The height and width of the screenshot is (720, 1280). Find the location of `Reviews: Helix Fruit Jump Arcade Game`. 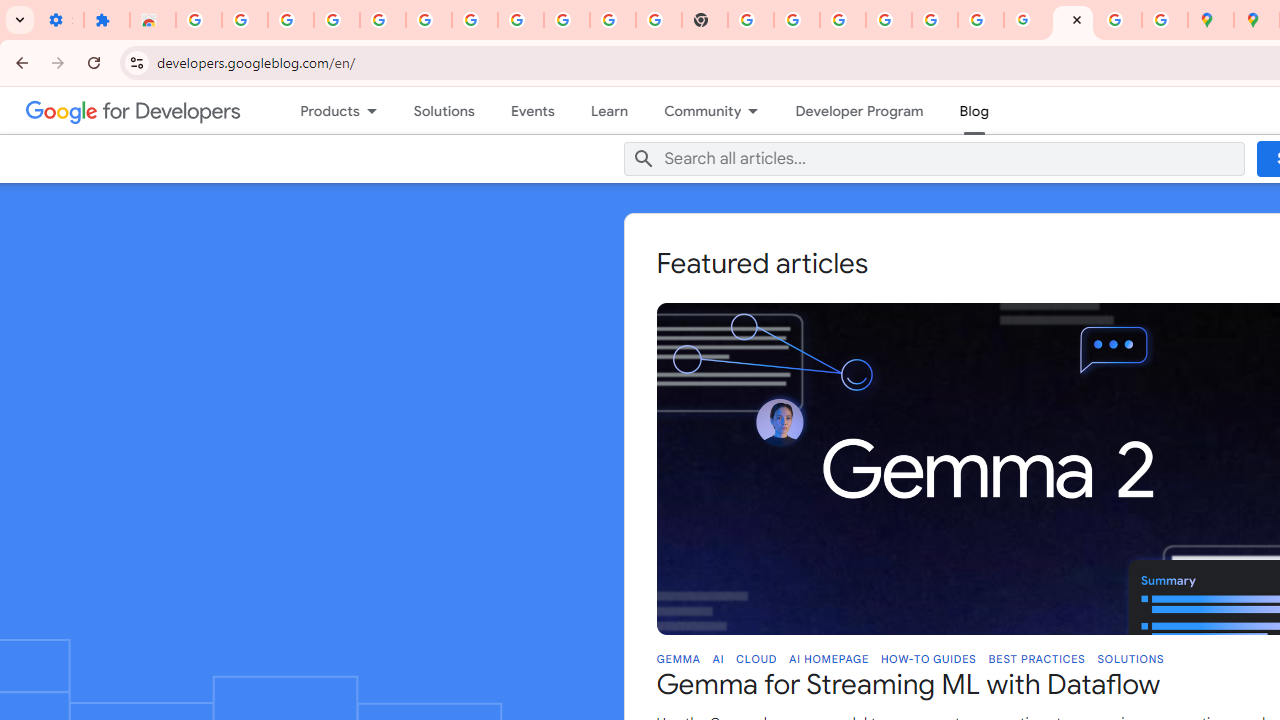

Reviews: Helix Fruit Jump Arcade Game is located at coordinates (153, 20).